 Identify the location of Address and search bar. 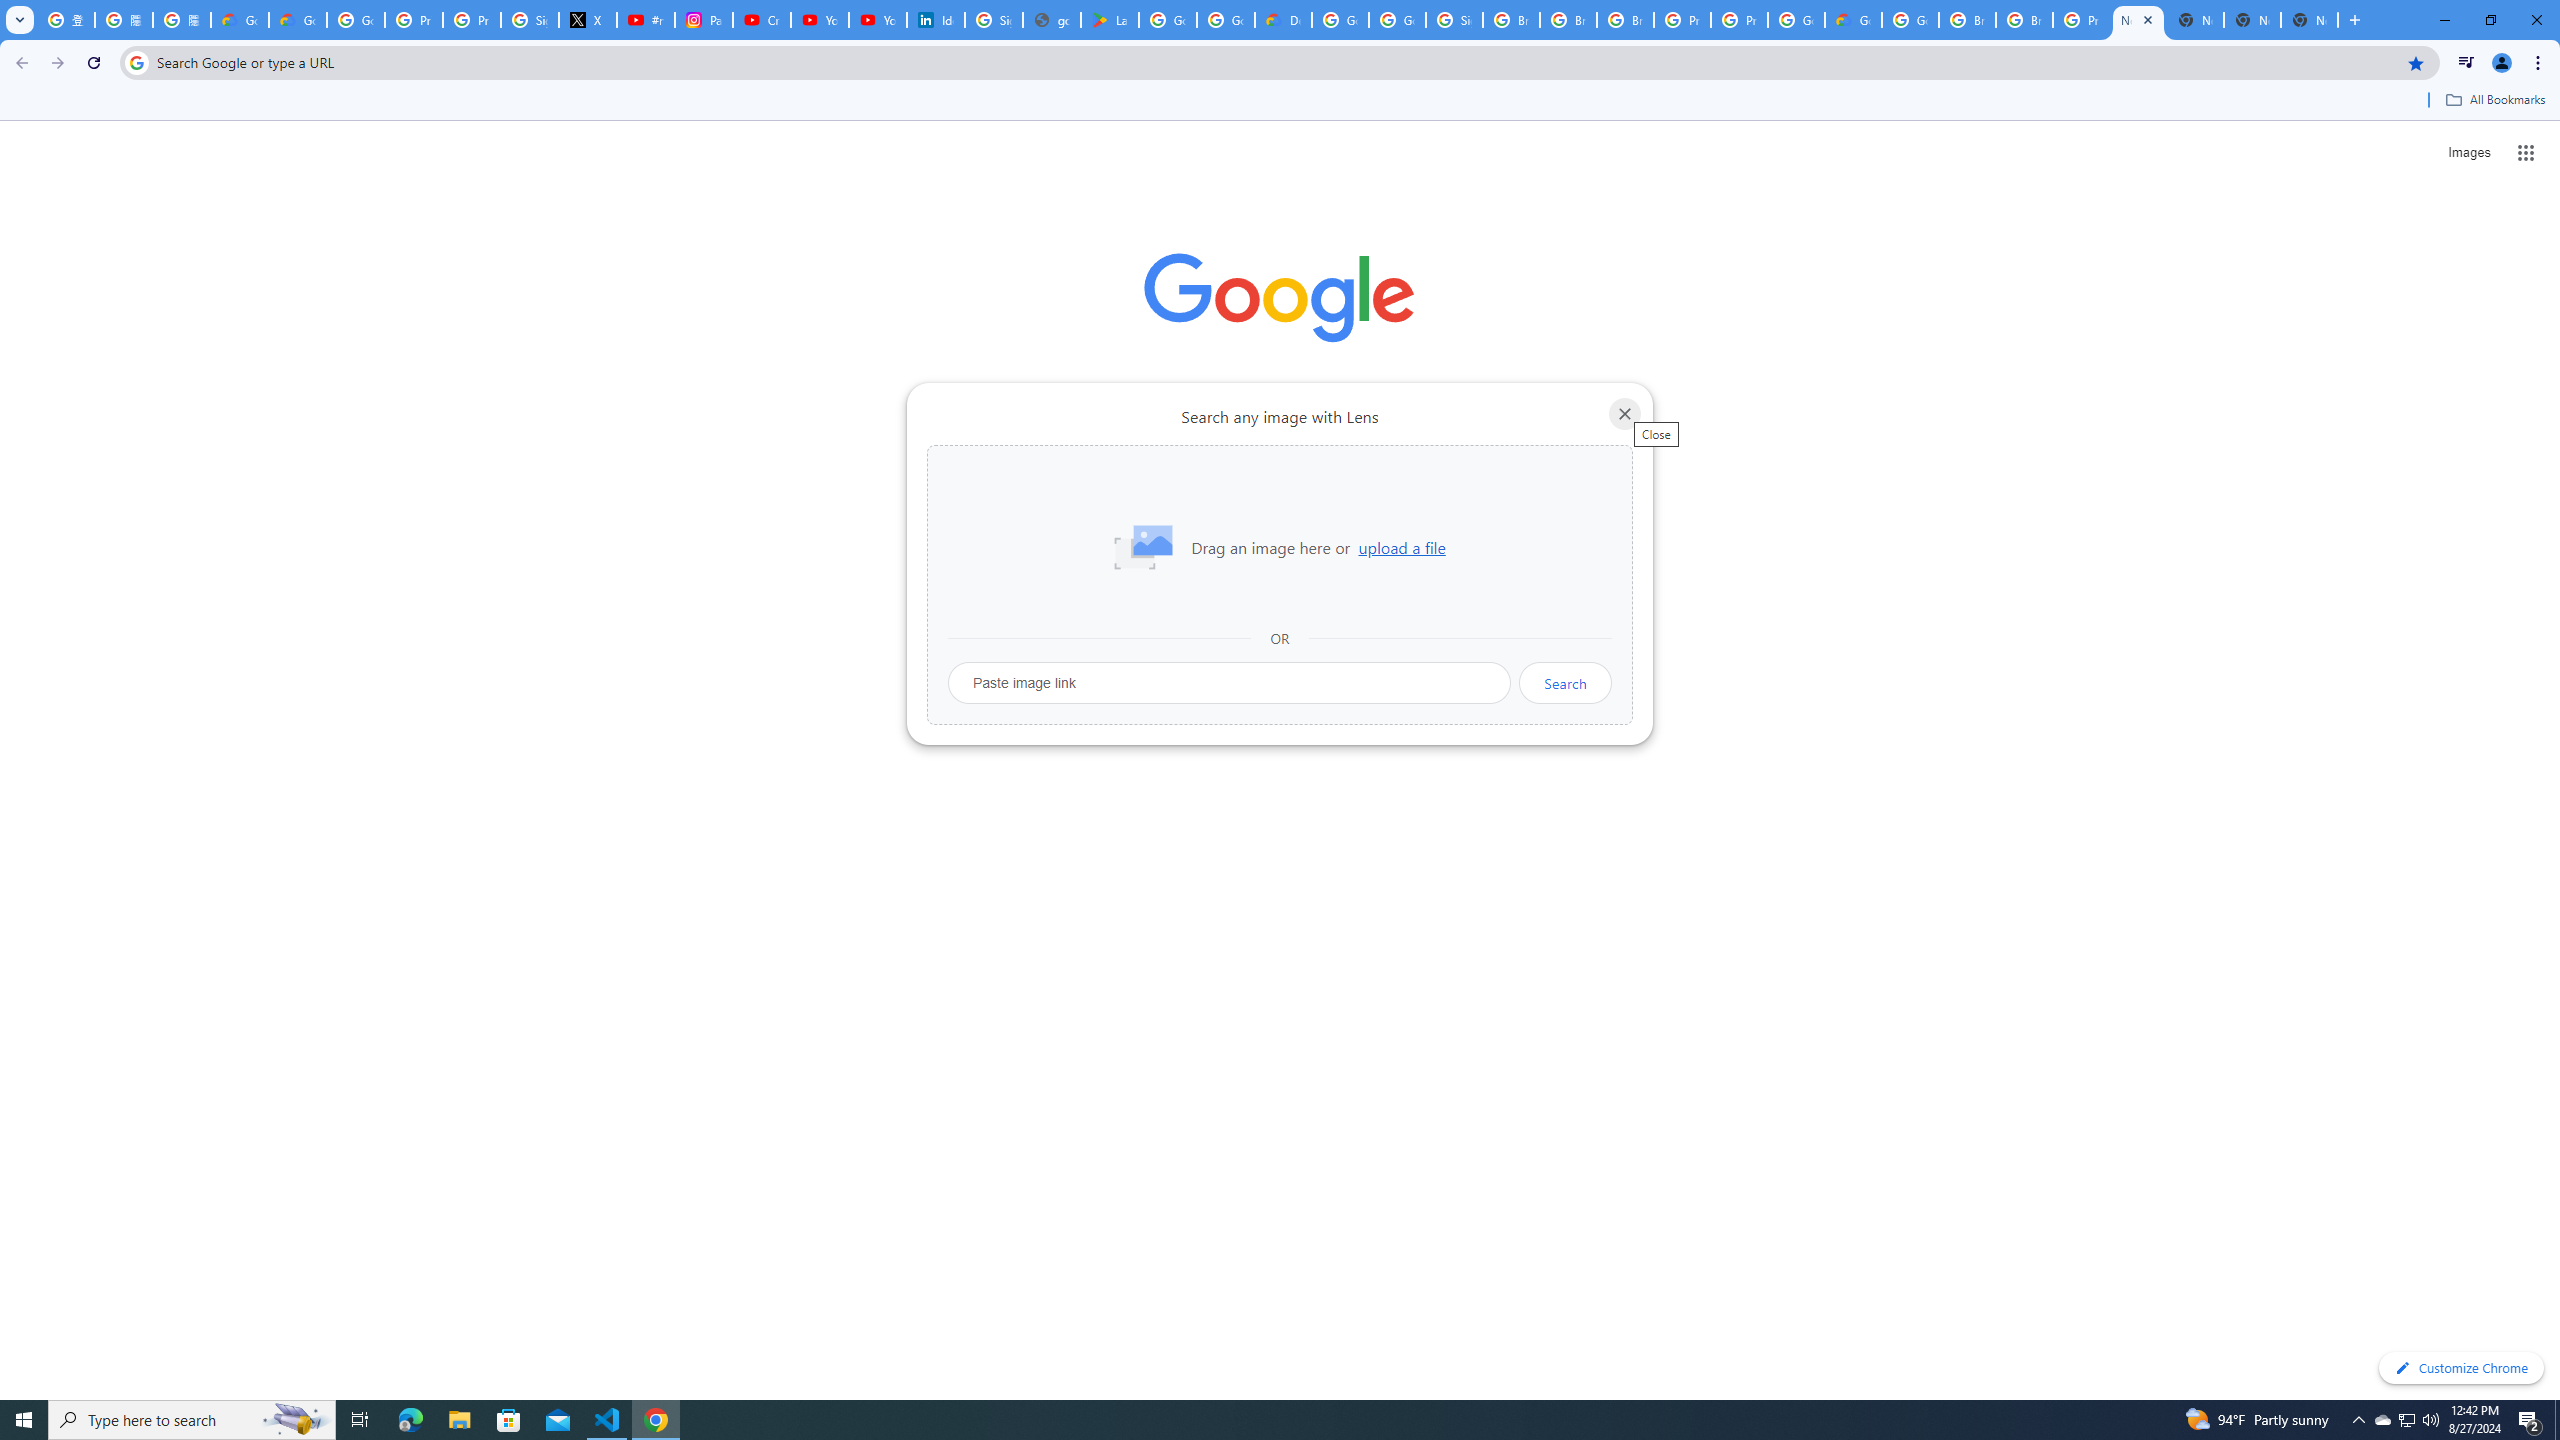
(1276, 62).